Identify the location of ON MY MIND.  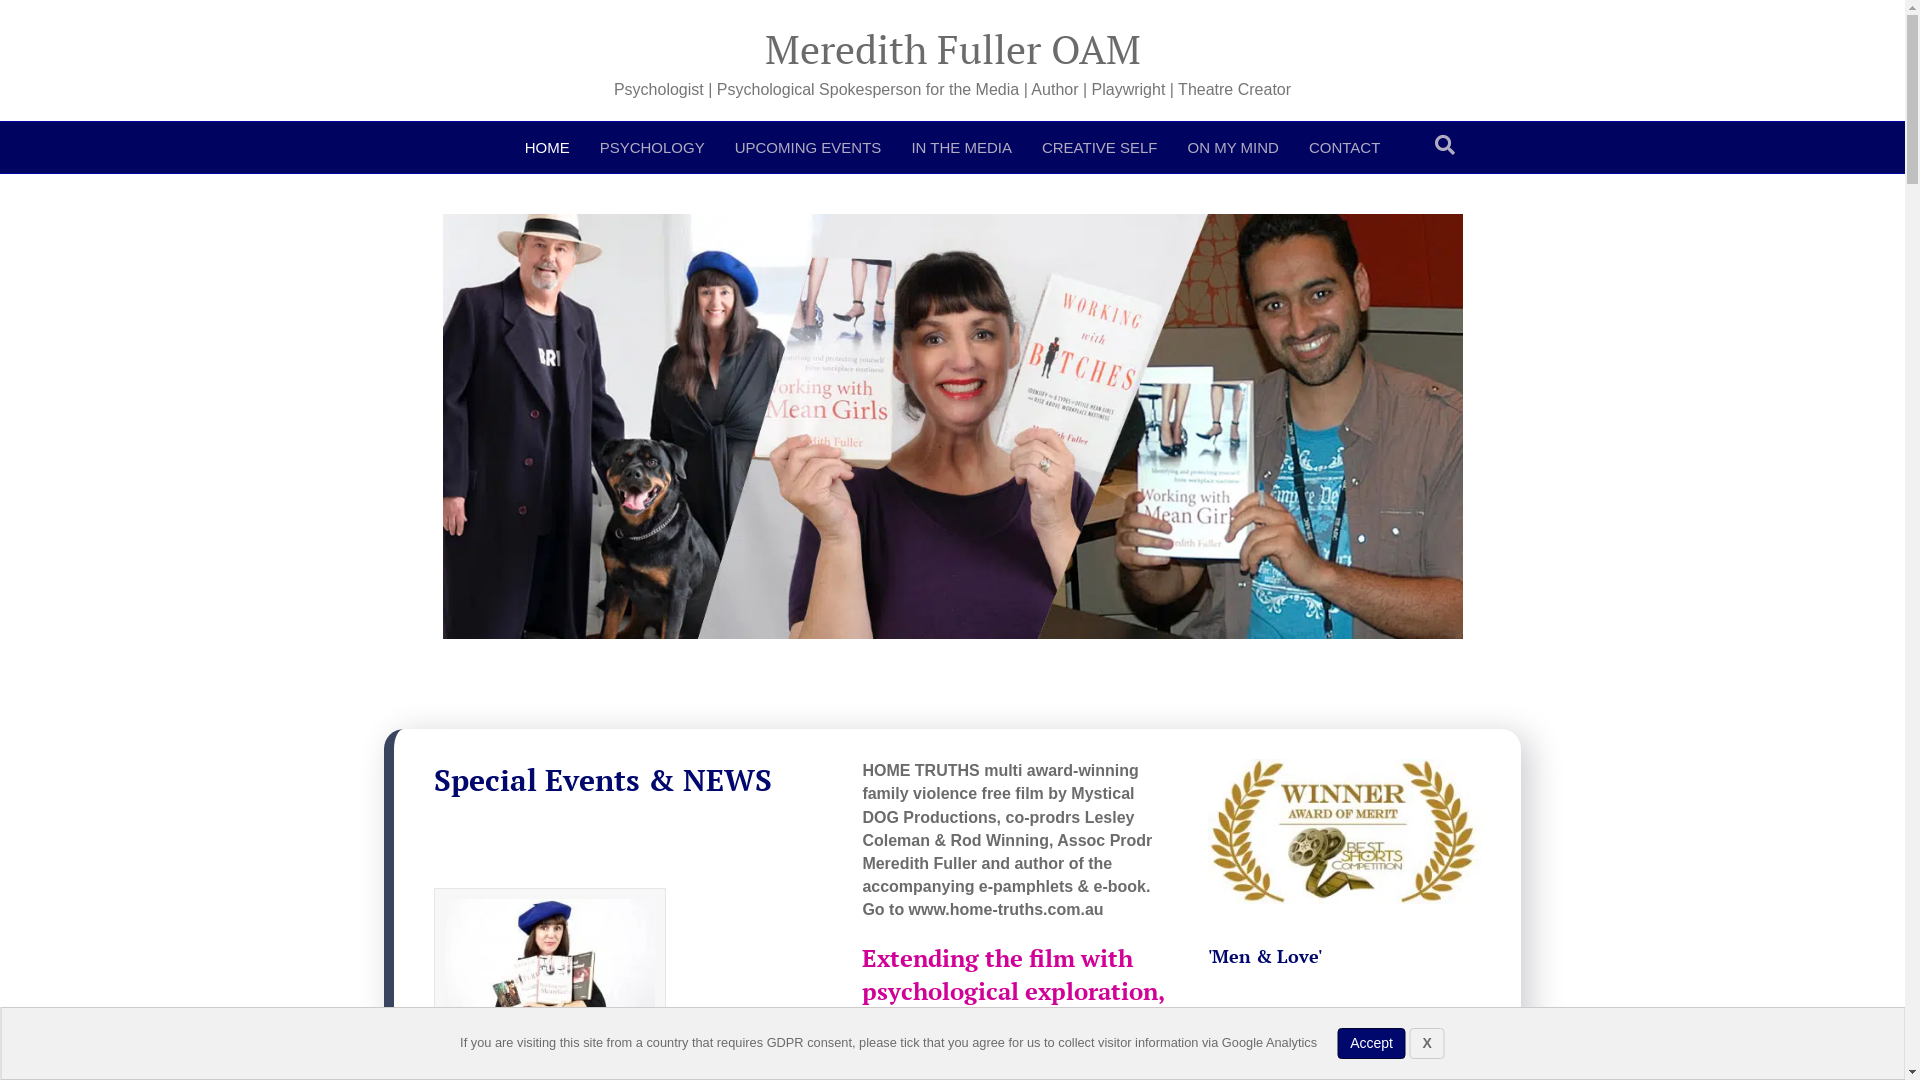
(1234, 148).